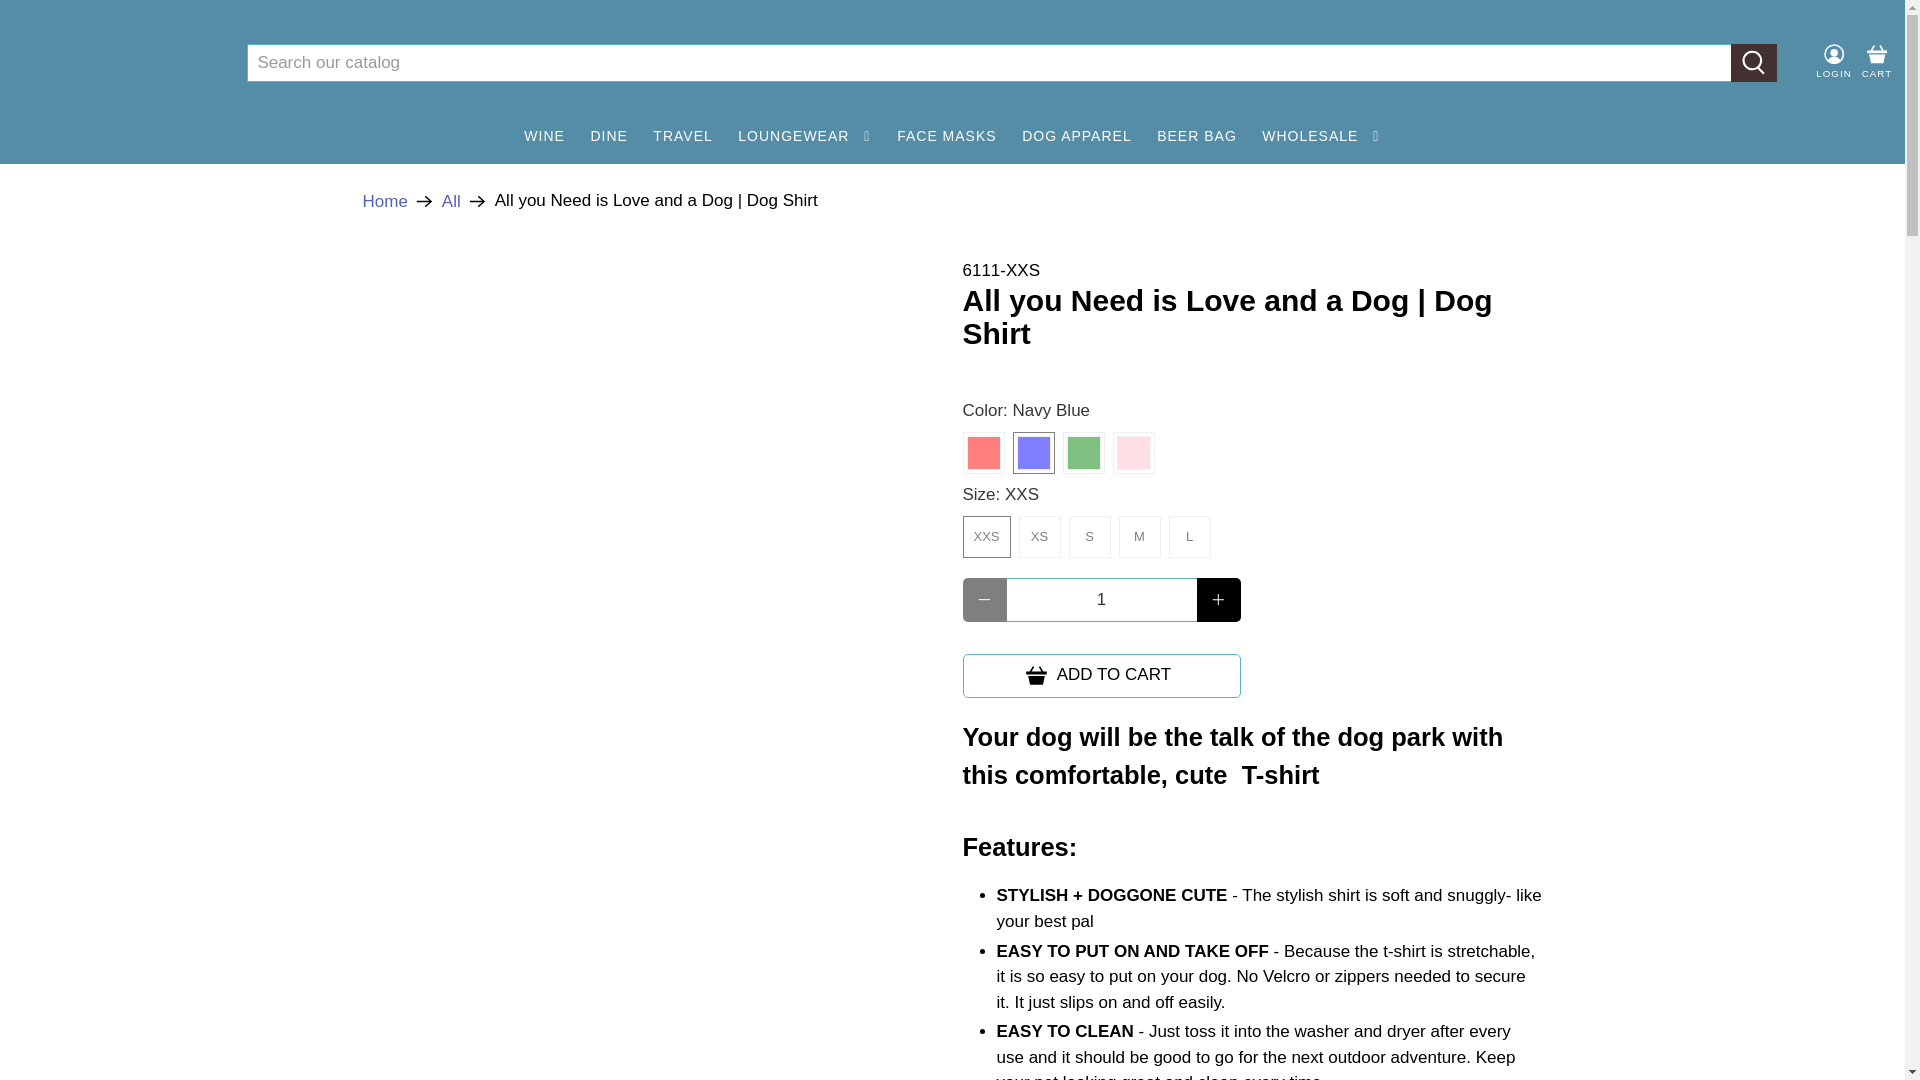  What do you see at coordinates (946, 136) in the screenshot?
I see `FACE MASKS` at bounding box center [946, 136].